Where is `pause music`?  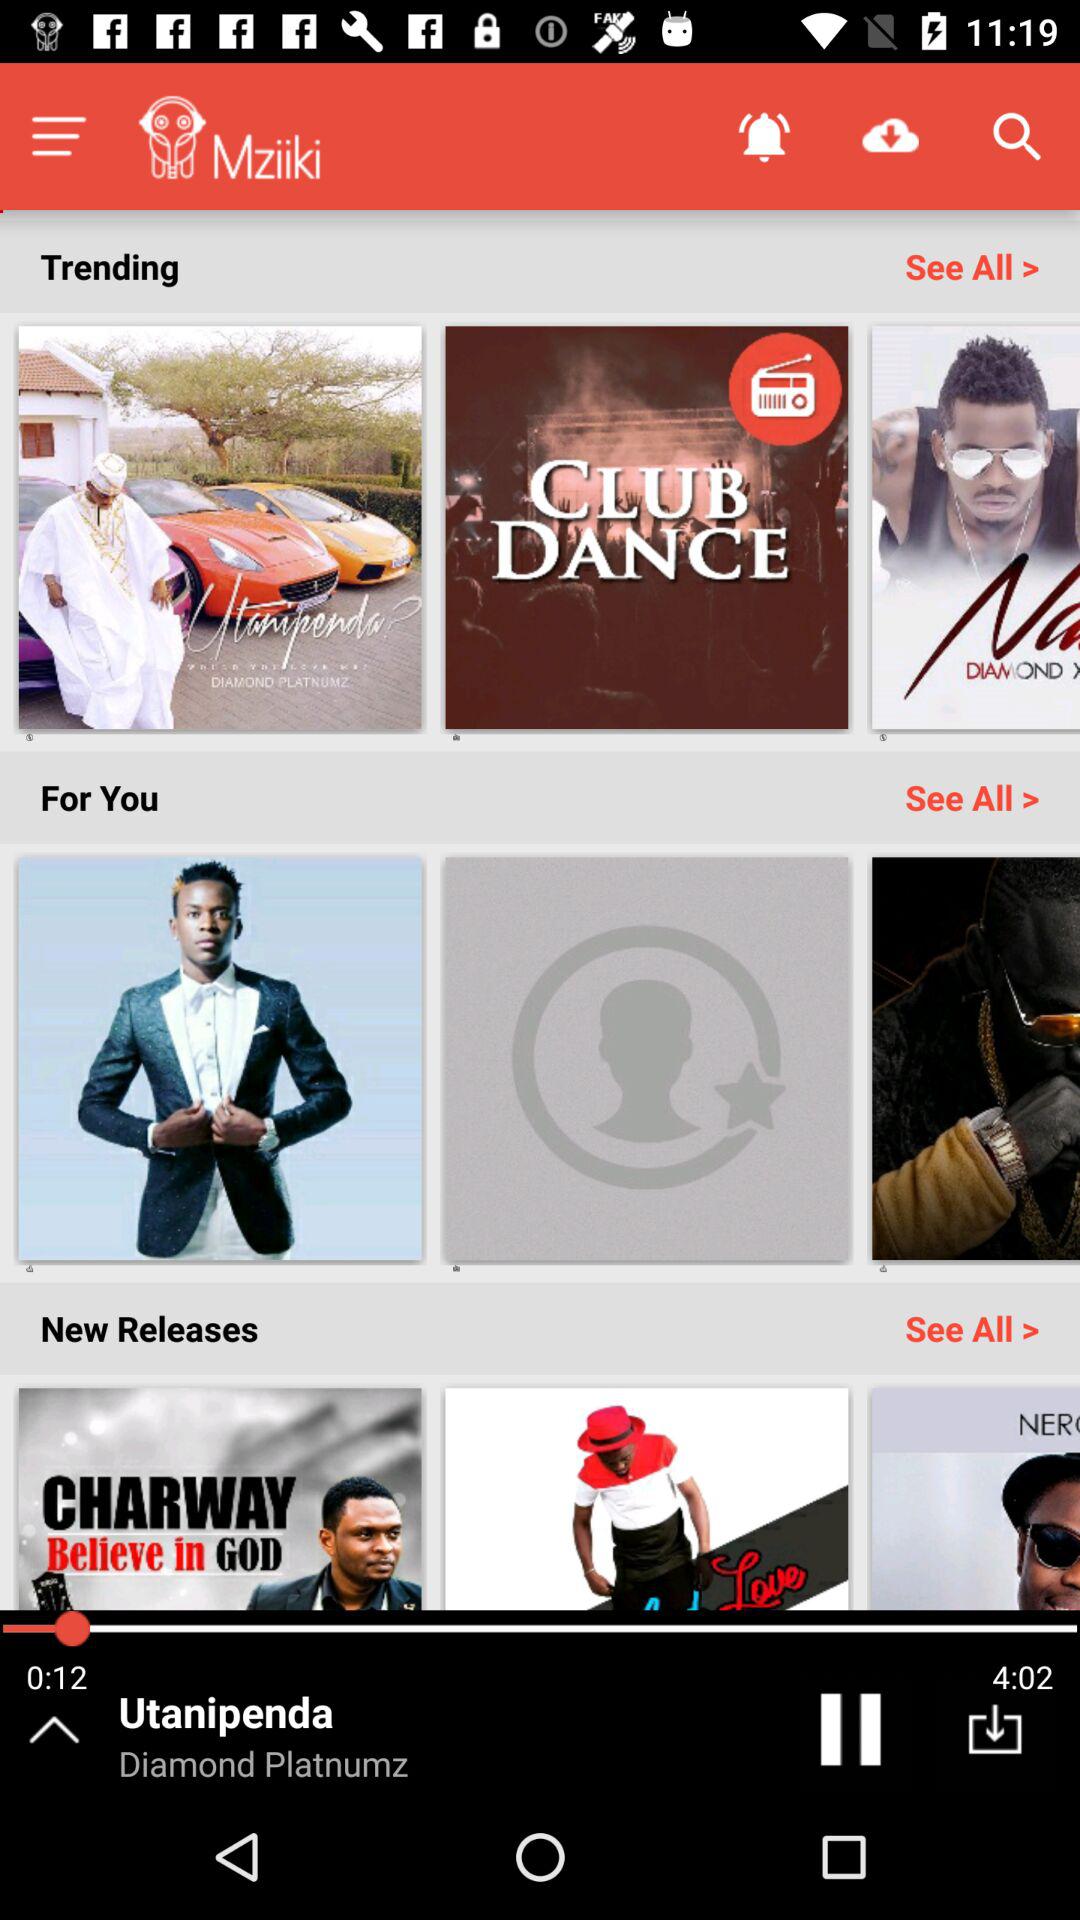 pause music is located at coordinates (854, 1734).